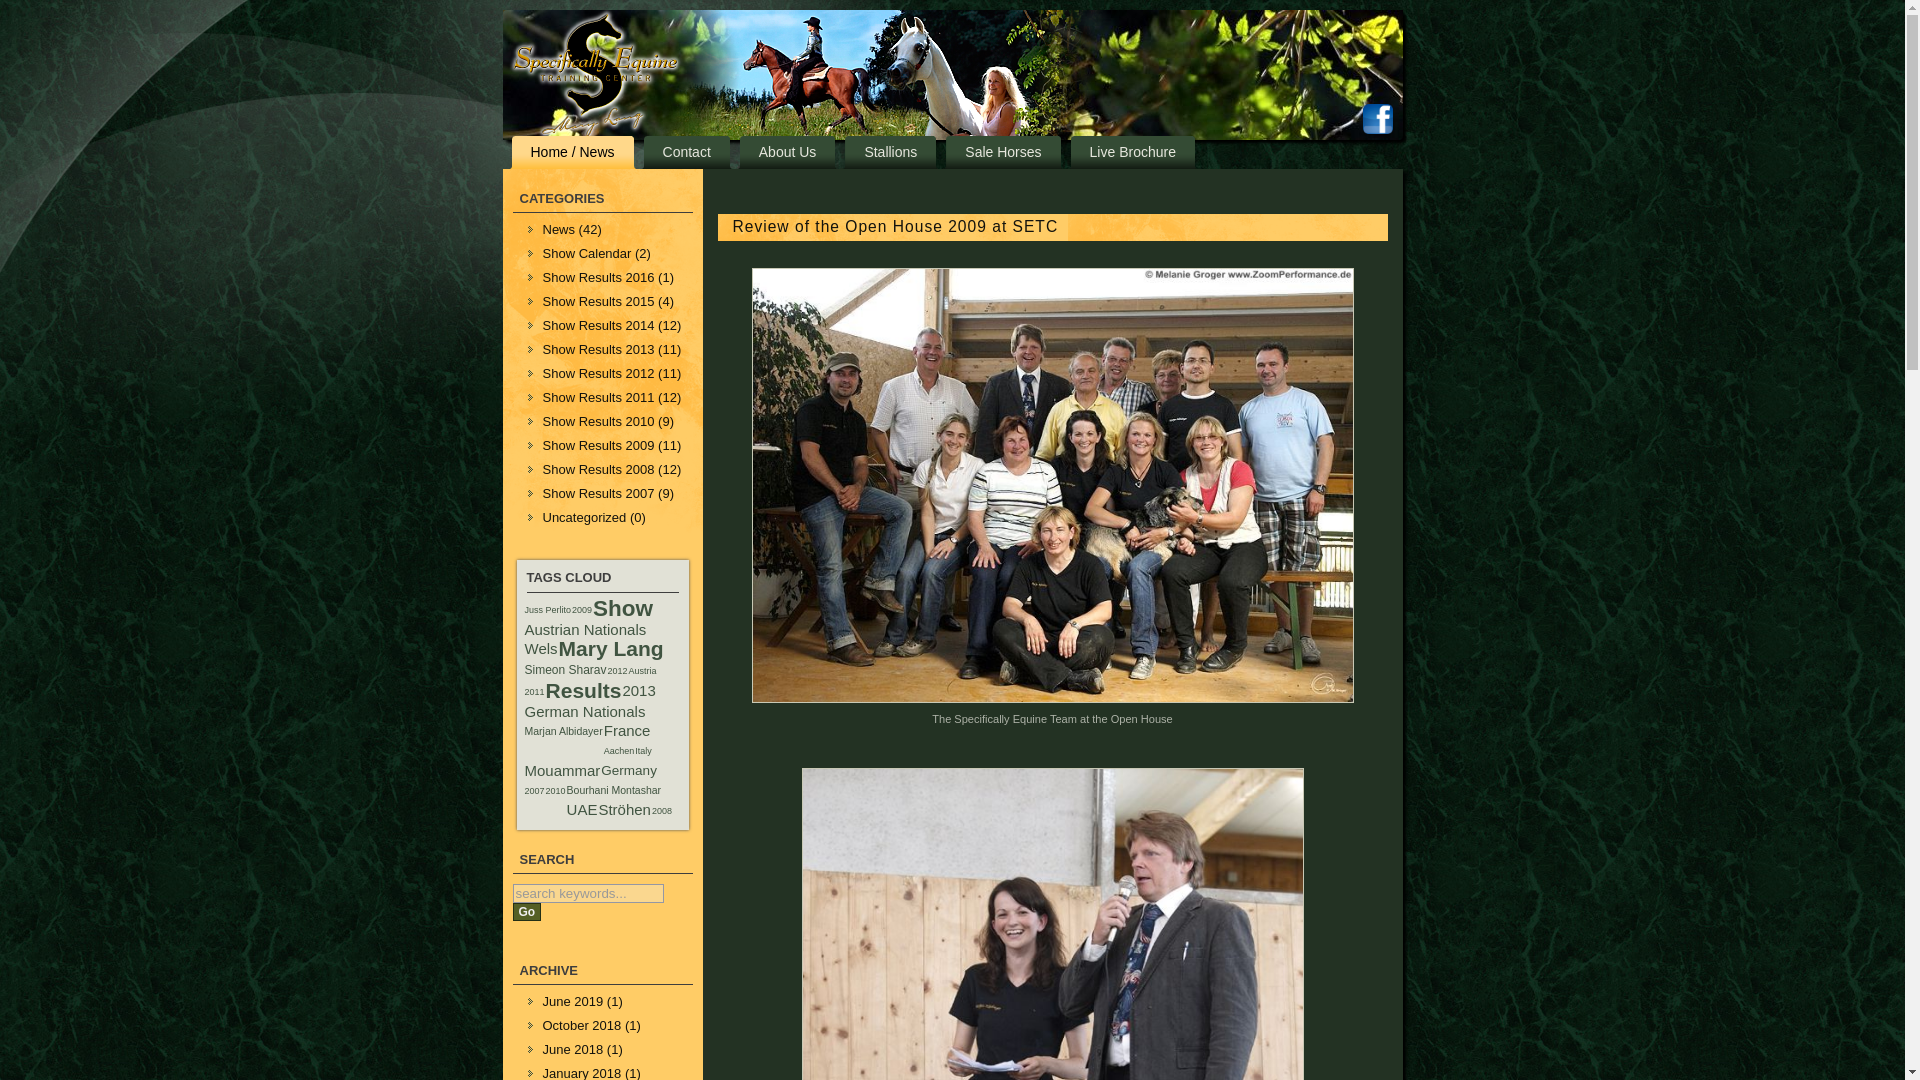 Image resolution: width=1920 pixels, height=1080 pixels. Describe the element at coordinates (788, 152) in the screenshot. I see `About Us` at that location.